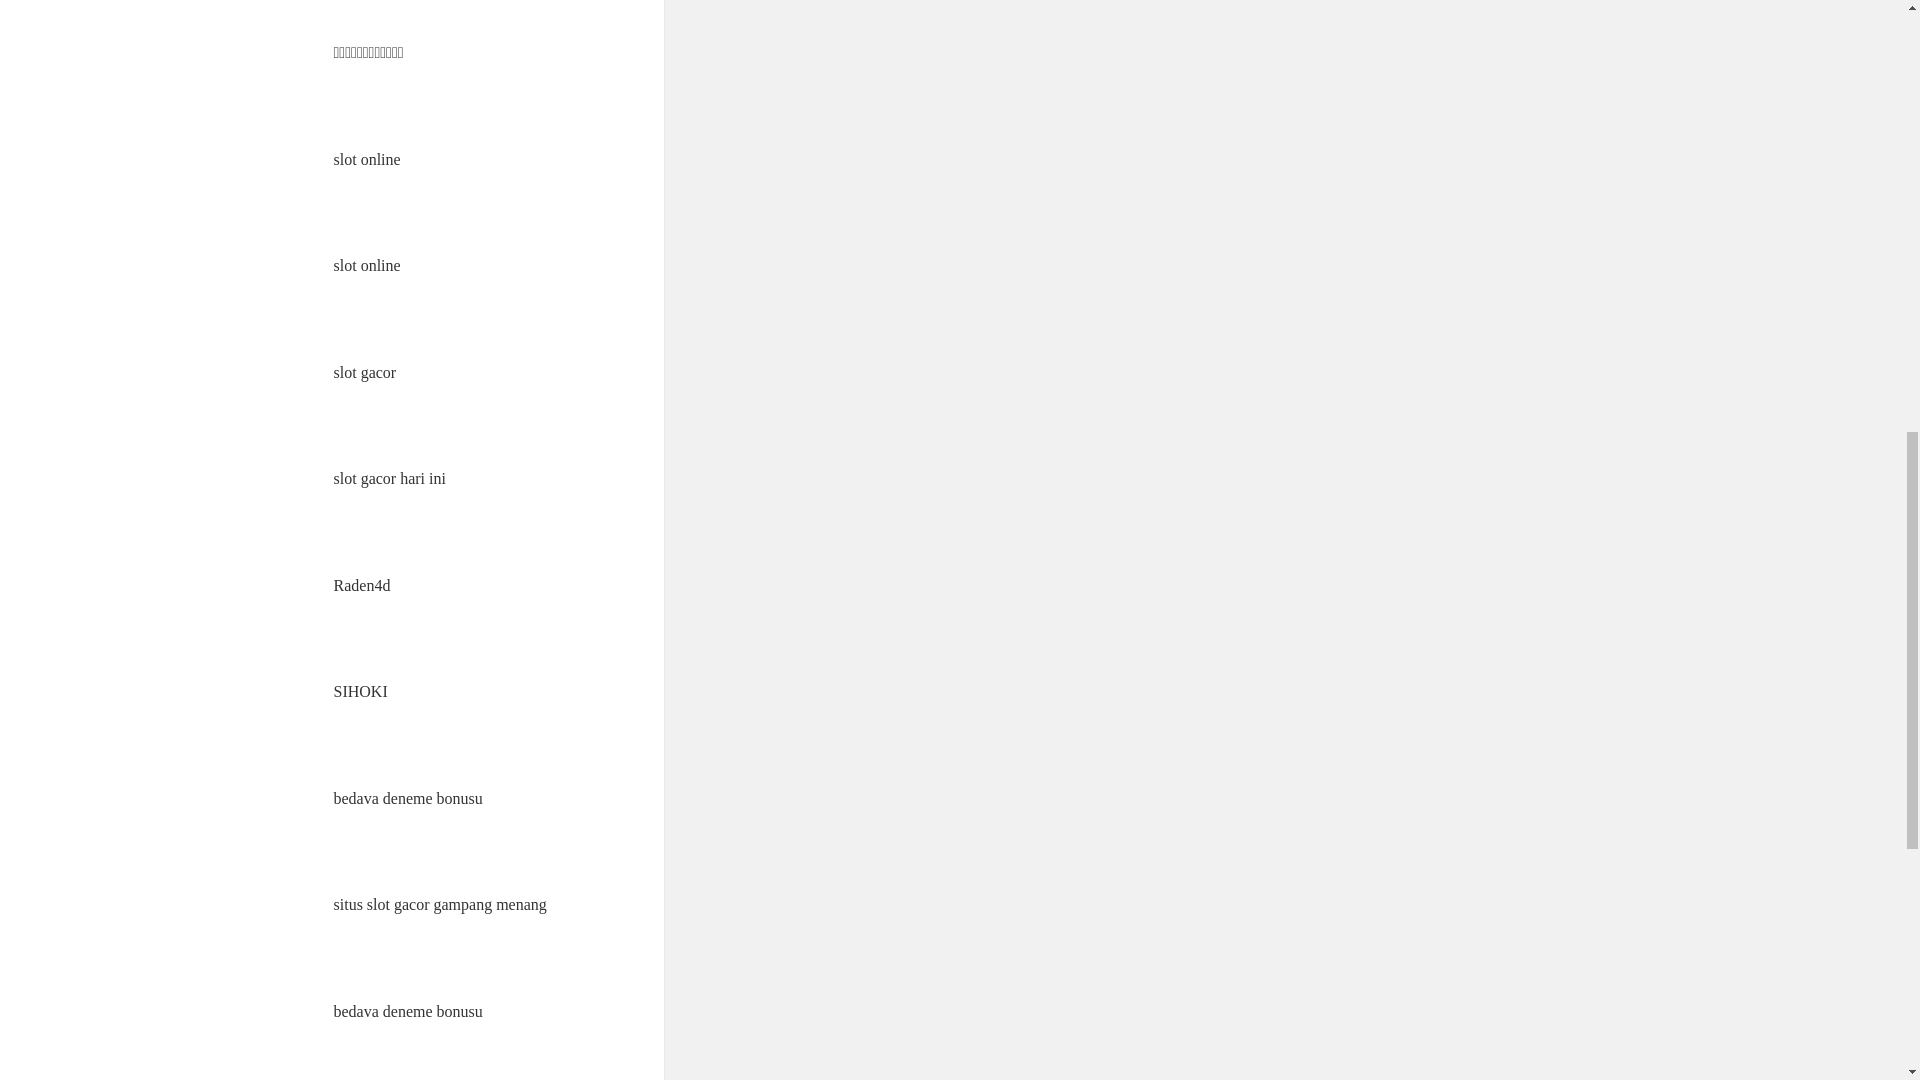 This screenshot has width=1920, height=1080. What do you see at coordinates (366, 372) in the screenshot?
I see `slot gacor` at bounding box center [366, 372].